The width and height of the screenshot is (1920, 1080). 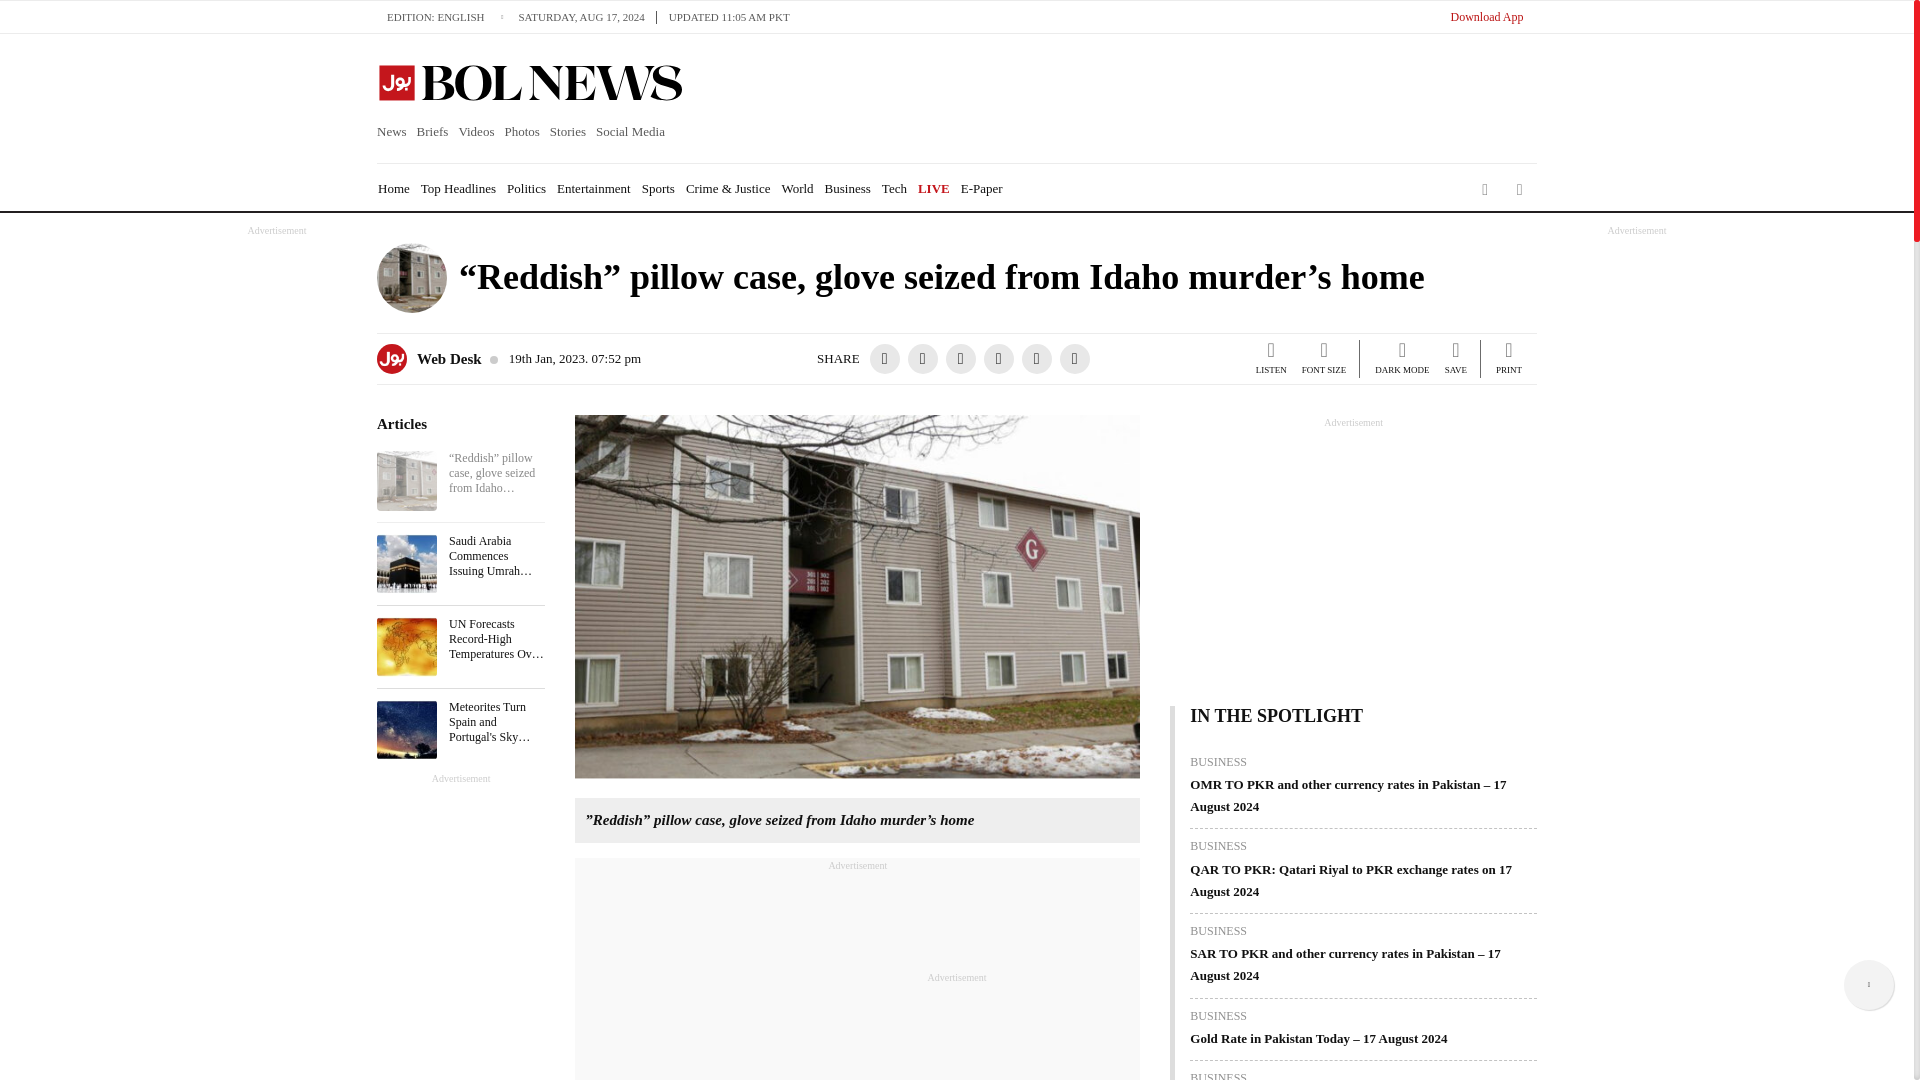 I want to click on News, so click(x=394, y=132).